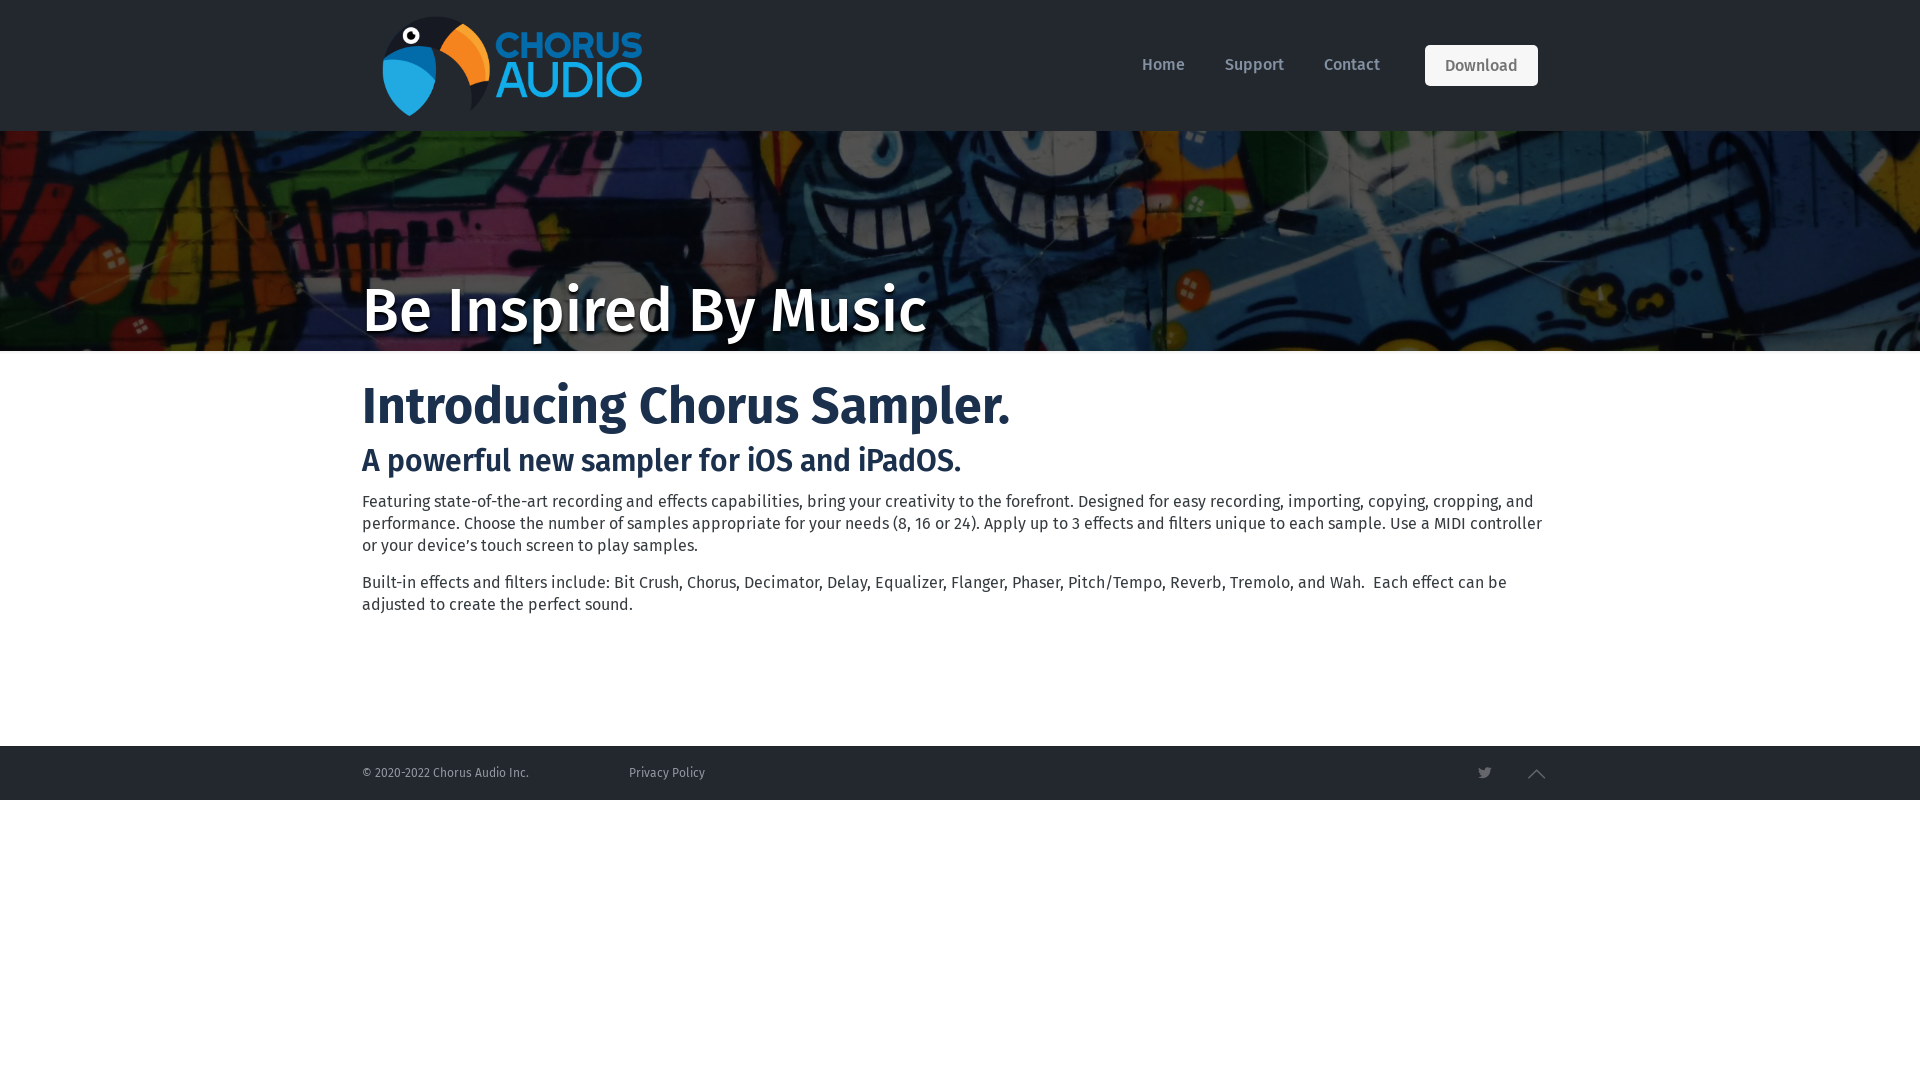  What do you see at coordinates (667, 773) in the screenshot?
I see `Privacy Policy` at bounding box center [667, 773].